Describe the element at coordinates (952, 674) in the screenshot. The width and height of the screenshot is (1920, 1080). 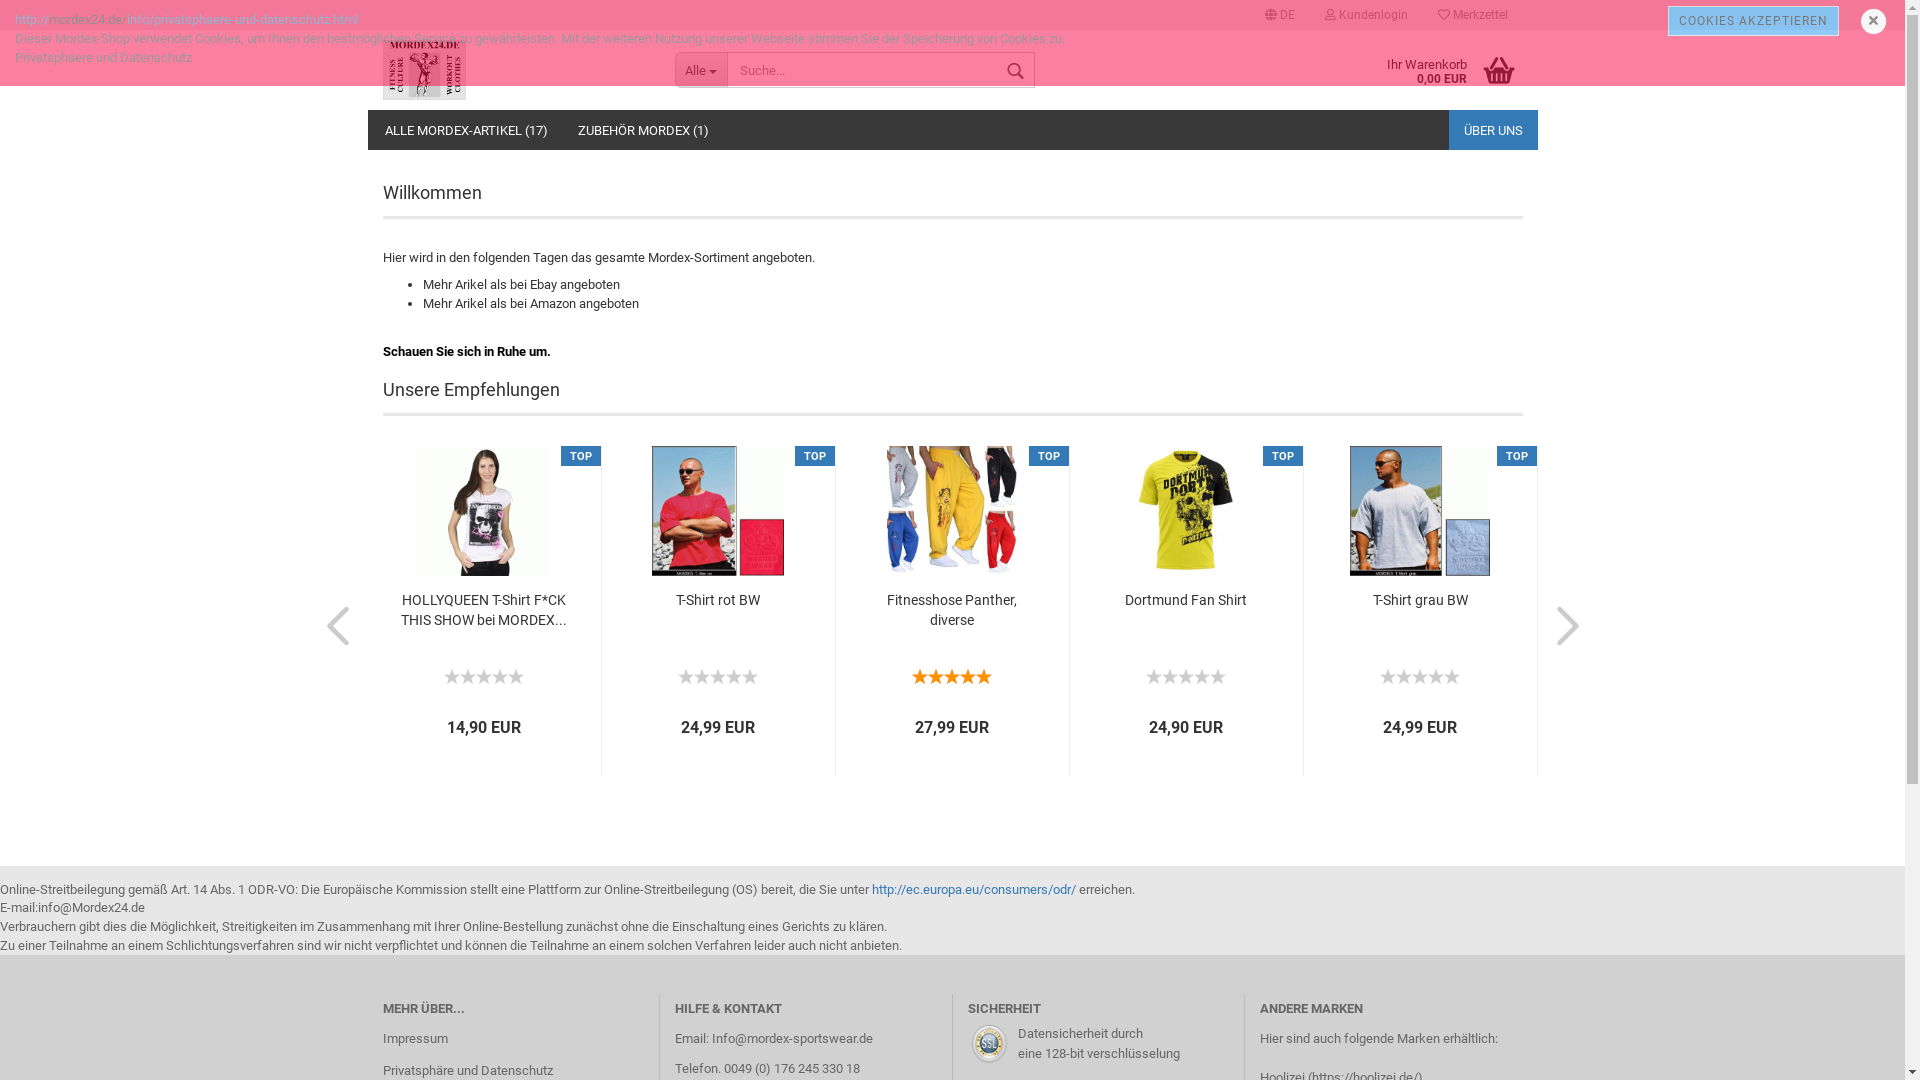
I see `In 1 Rezensionen durchschnittlich mit 5 bewertet` at that location.